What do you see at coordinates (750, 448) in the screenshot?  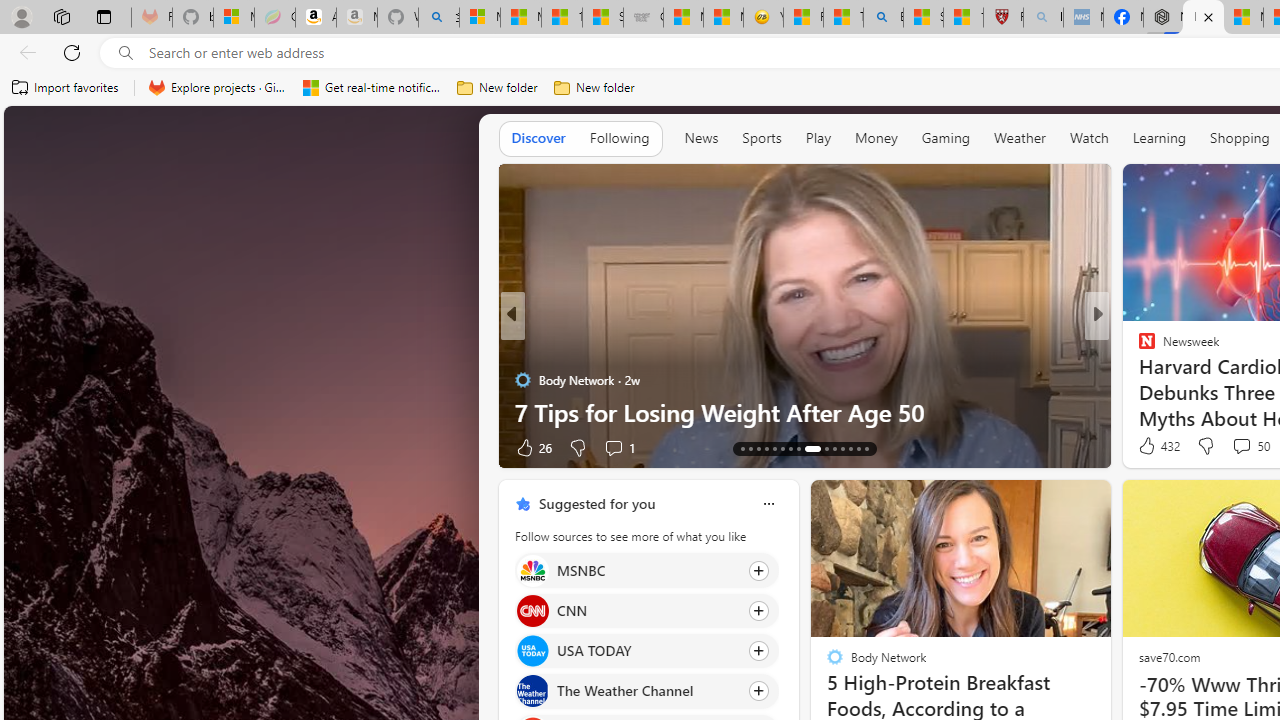 I see `AutomationID: tab-67` at bounding box center [750, 448].